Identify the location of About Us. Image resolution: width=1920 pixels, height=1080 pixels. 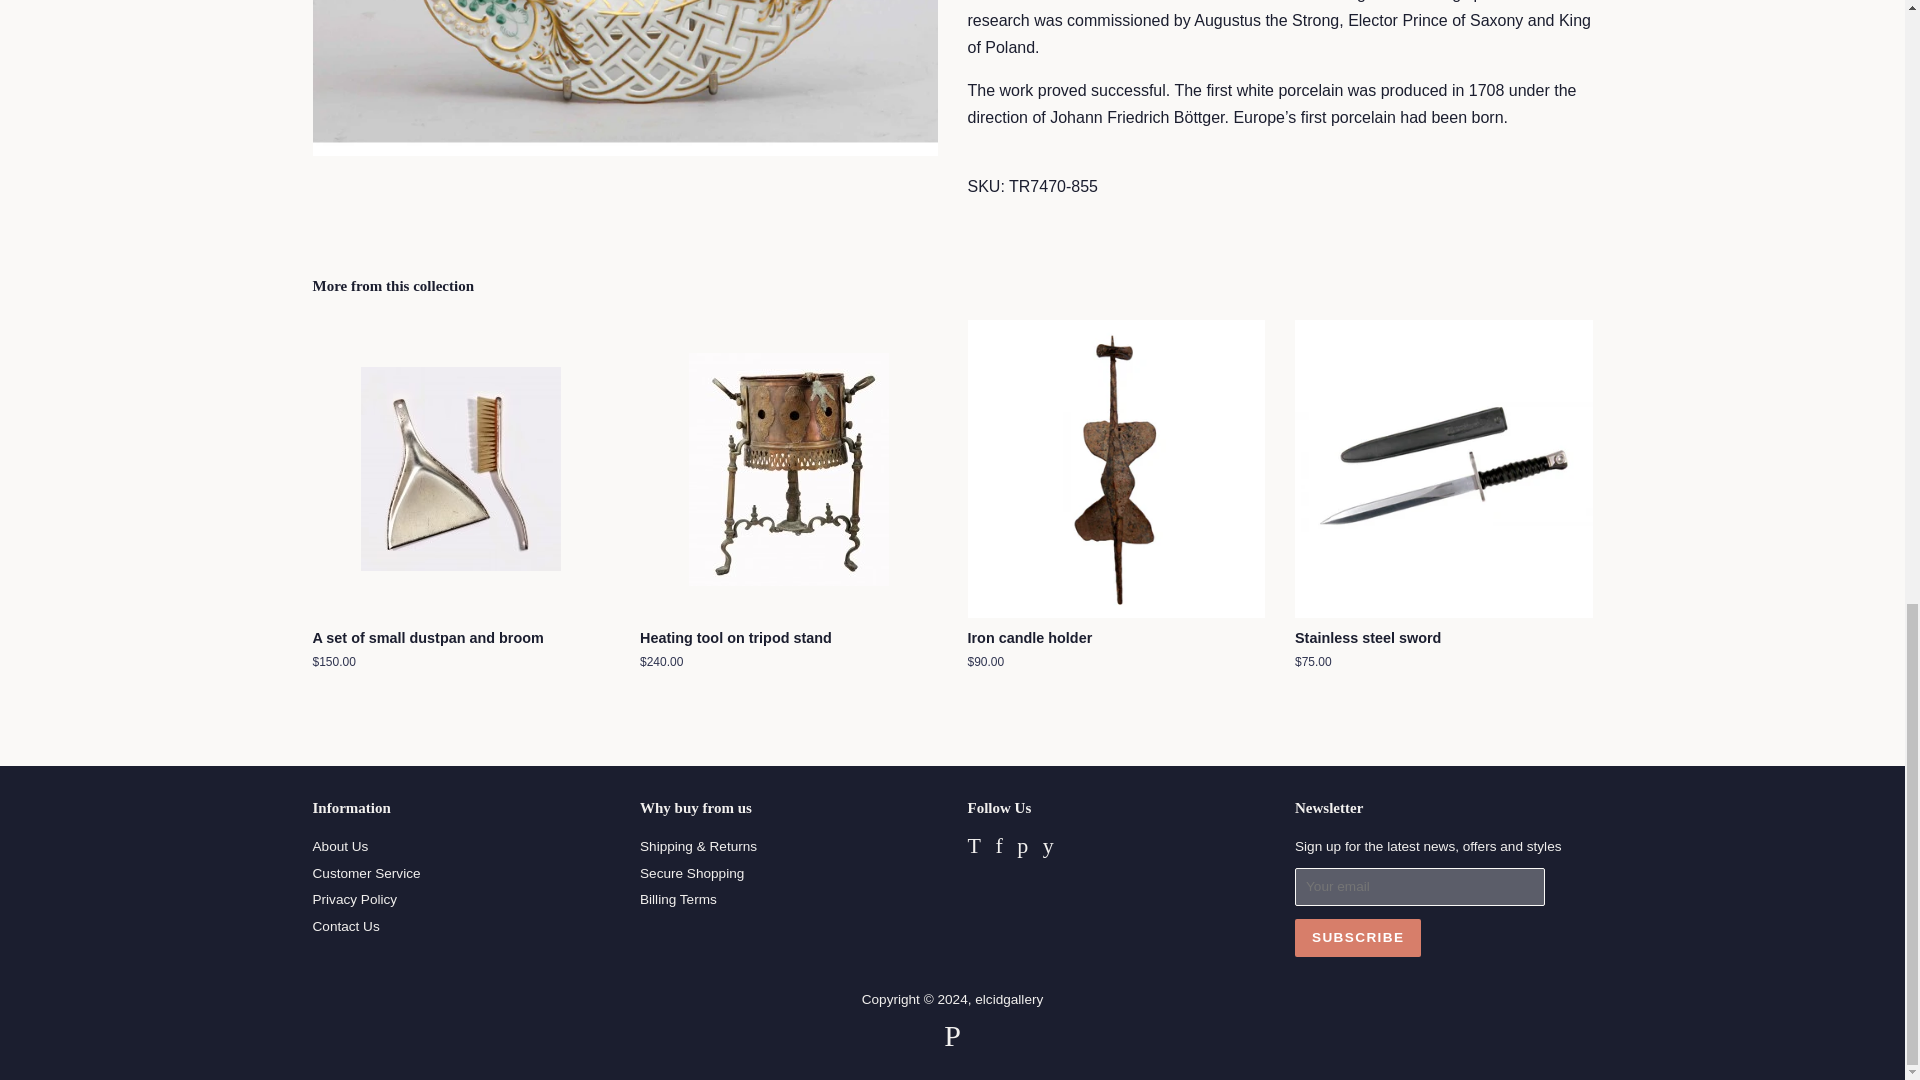
(340, 846).